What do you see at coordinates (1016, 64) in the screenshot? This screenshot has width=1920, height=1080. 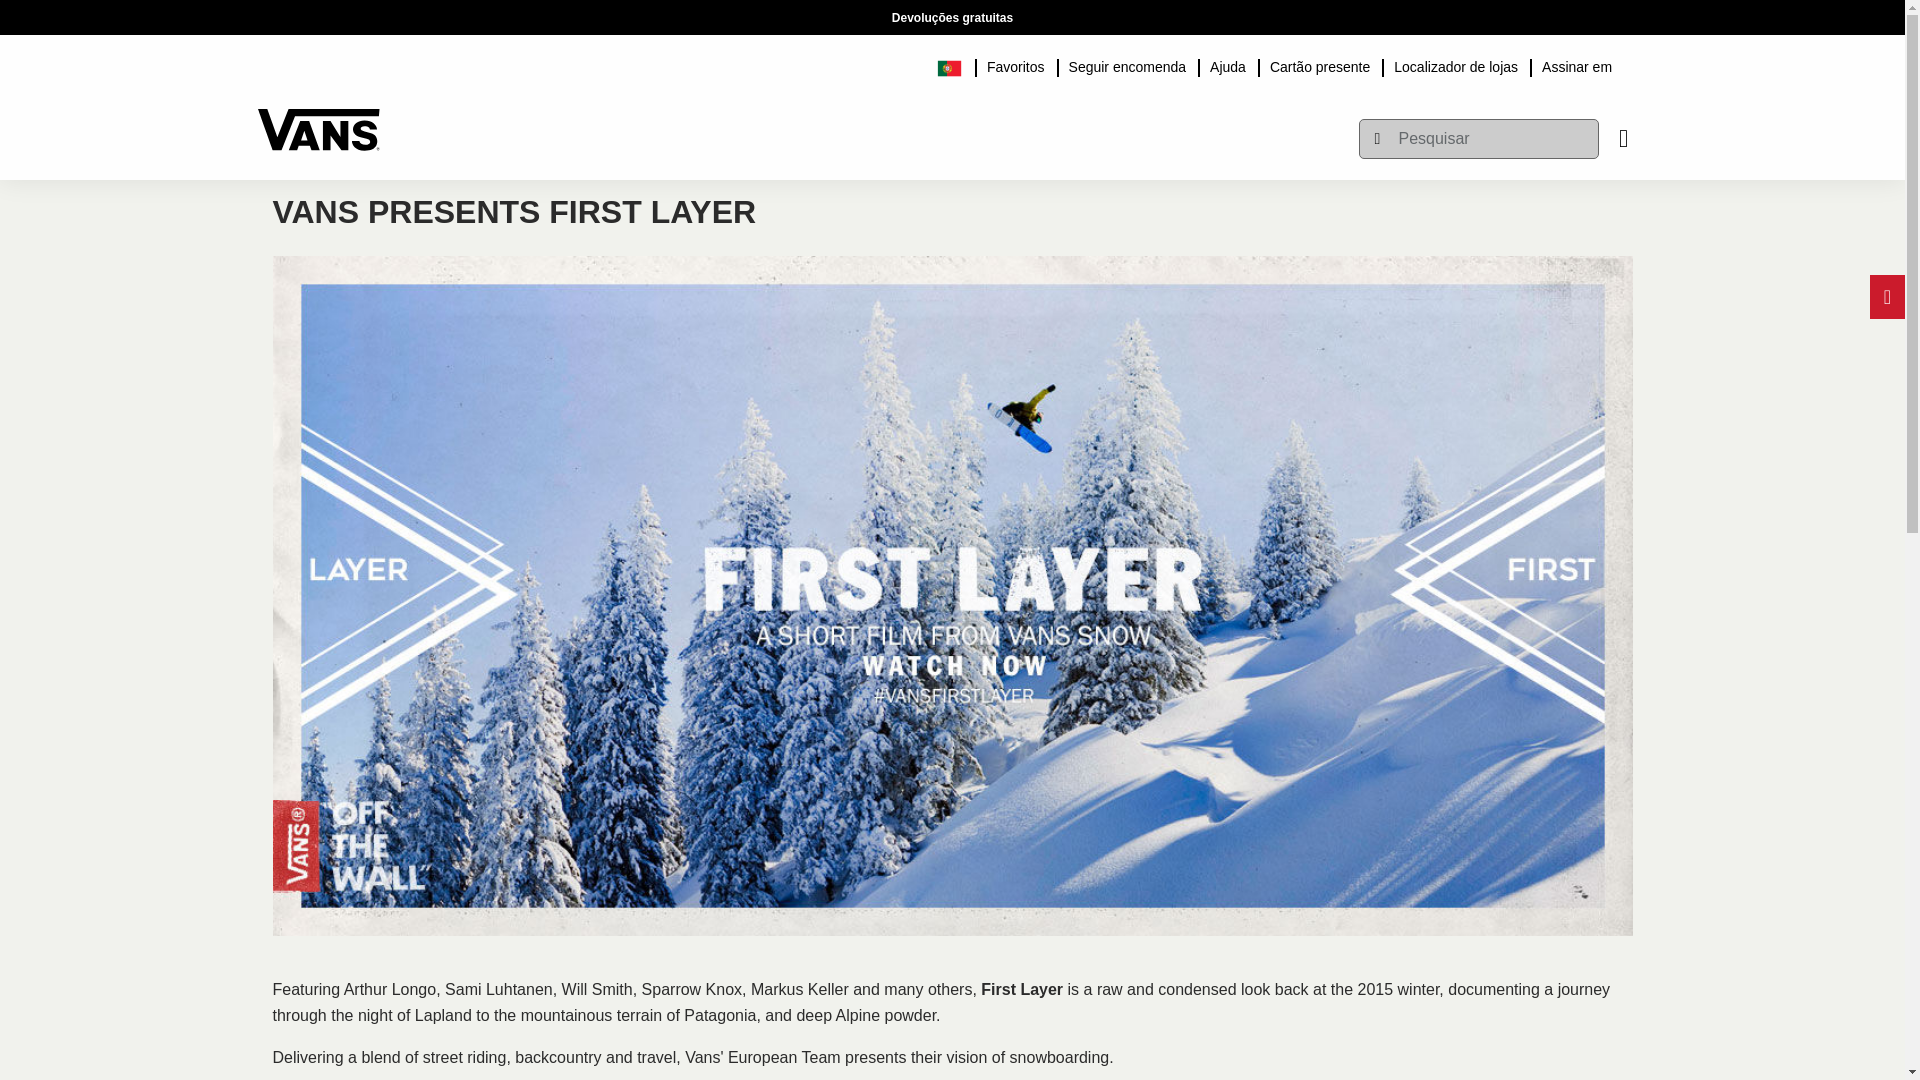 I see `Favoritos` at bounding box center [1016, 64].